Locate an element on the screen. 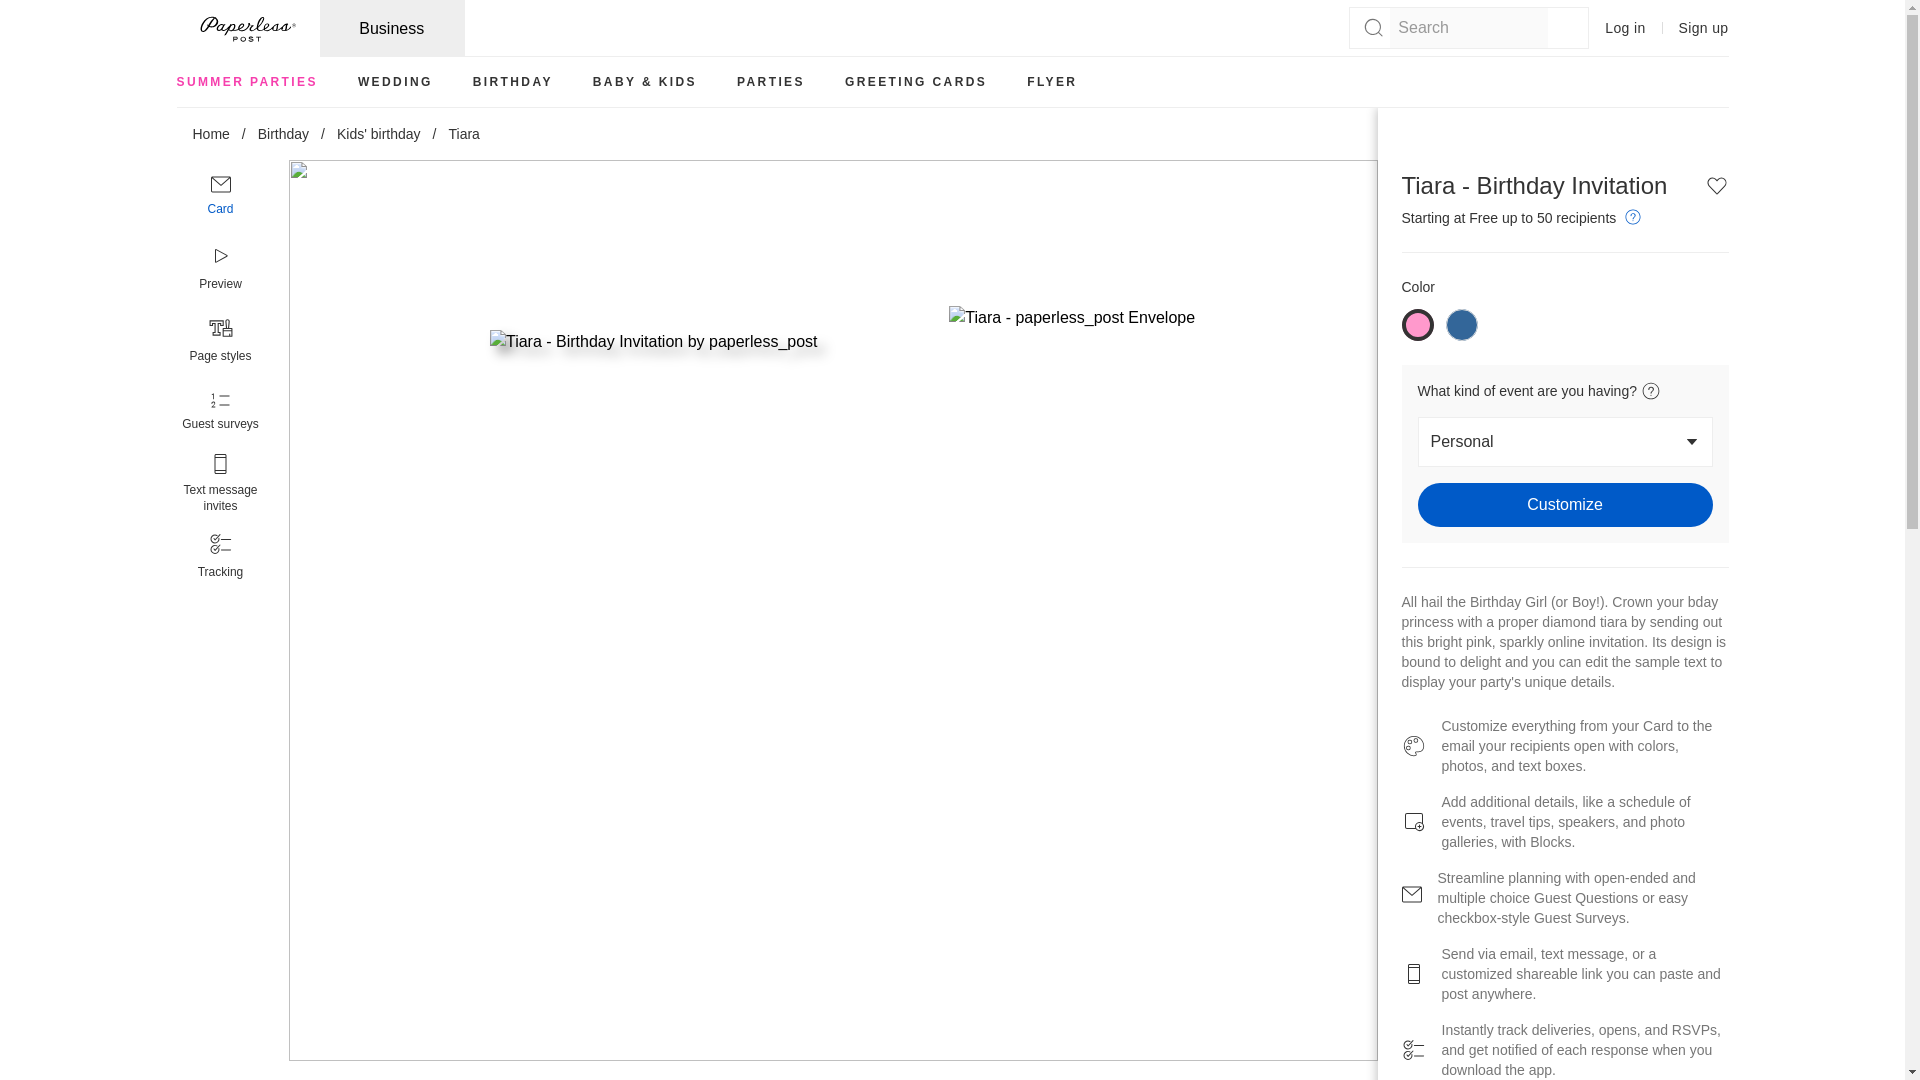 This screenshot has width=1920, height=1080. Skip to content is located at coordinates (23, 8).